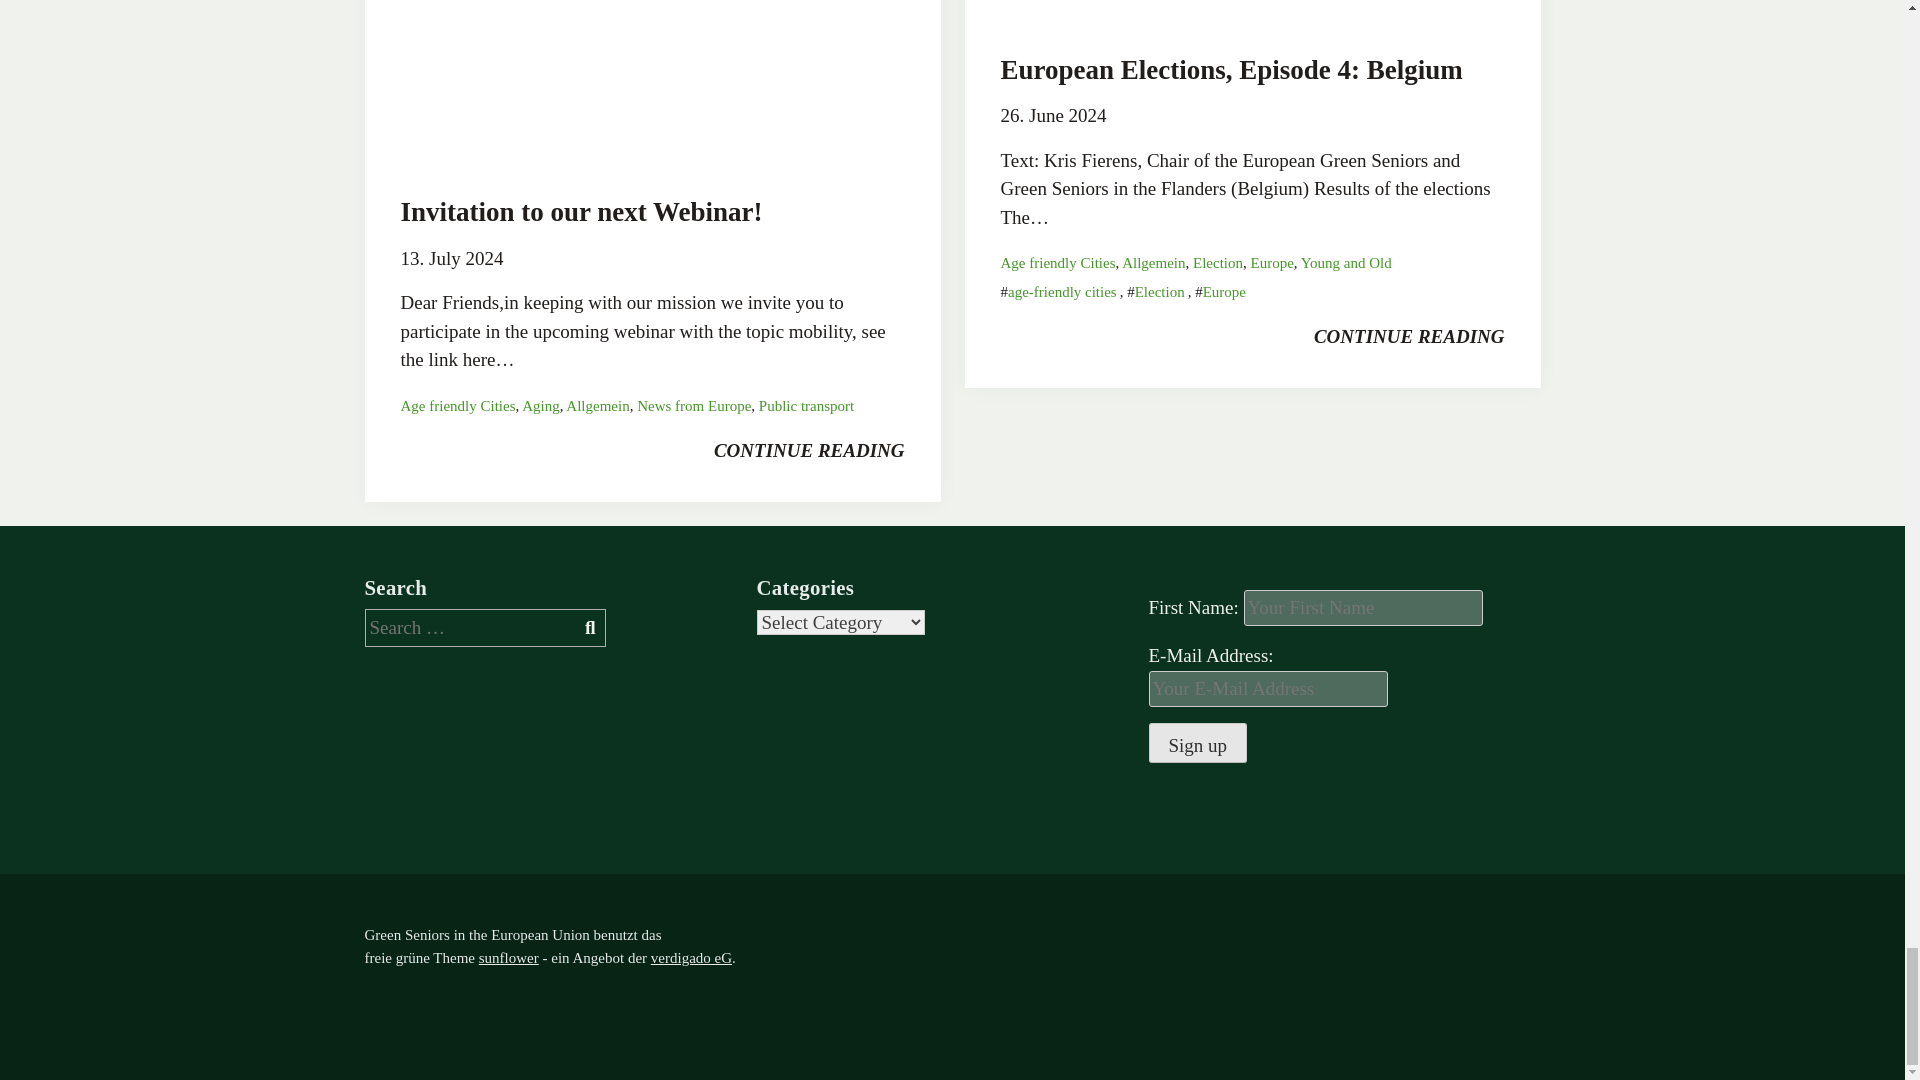  Describe the element at coordinates (1197, 742) in the screenshot. I see `Sign up` at that location.